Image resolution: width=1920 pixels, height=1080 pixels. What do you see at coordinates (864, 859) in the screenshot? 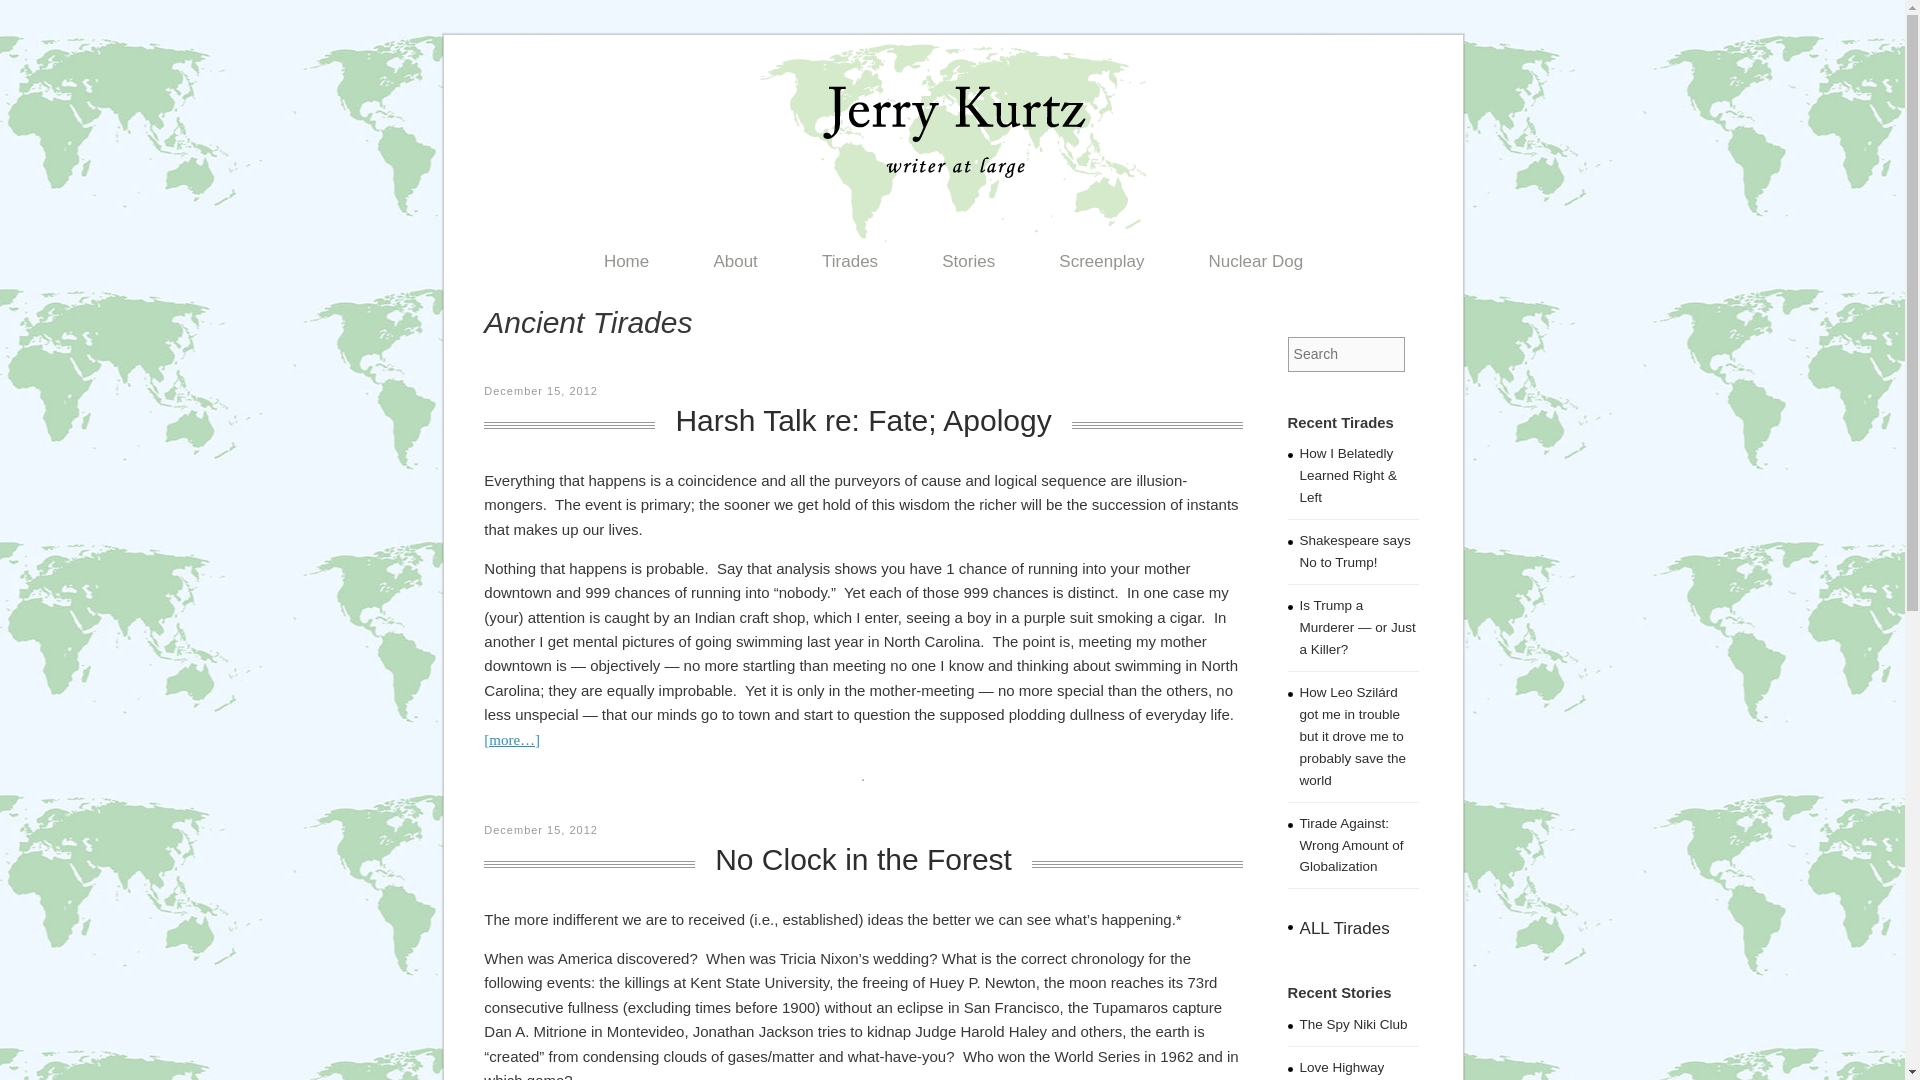
I see `Permalink to No Clock in the Forest` at bounding box center [864, 859].